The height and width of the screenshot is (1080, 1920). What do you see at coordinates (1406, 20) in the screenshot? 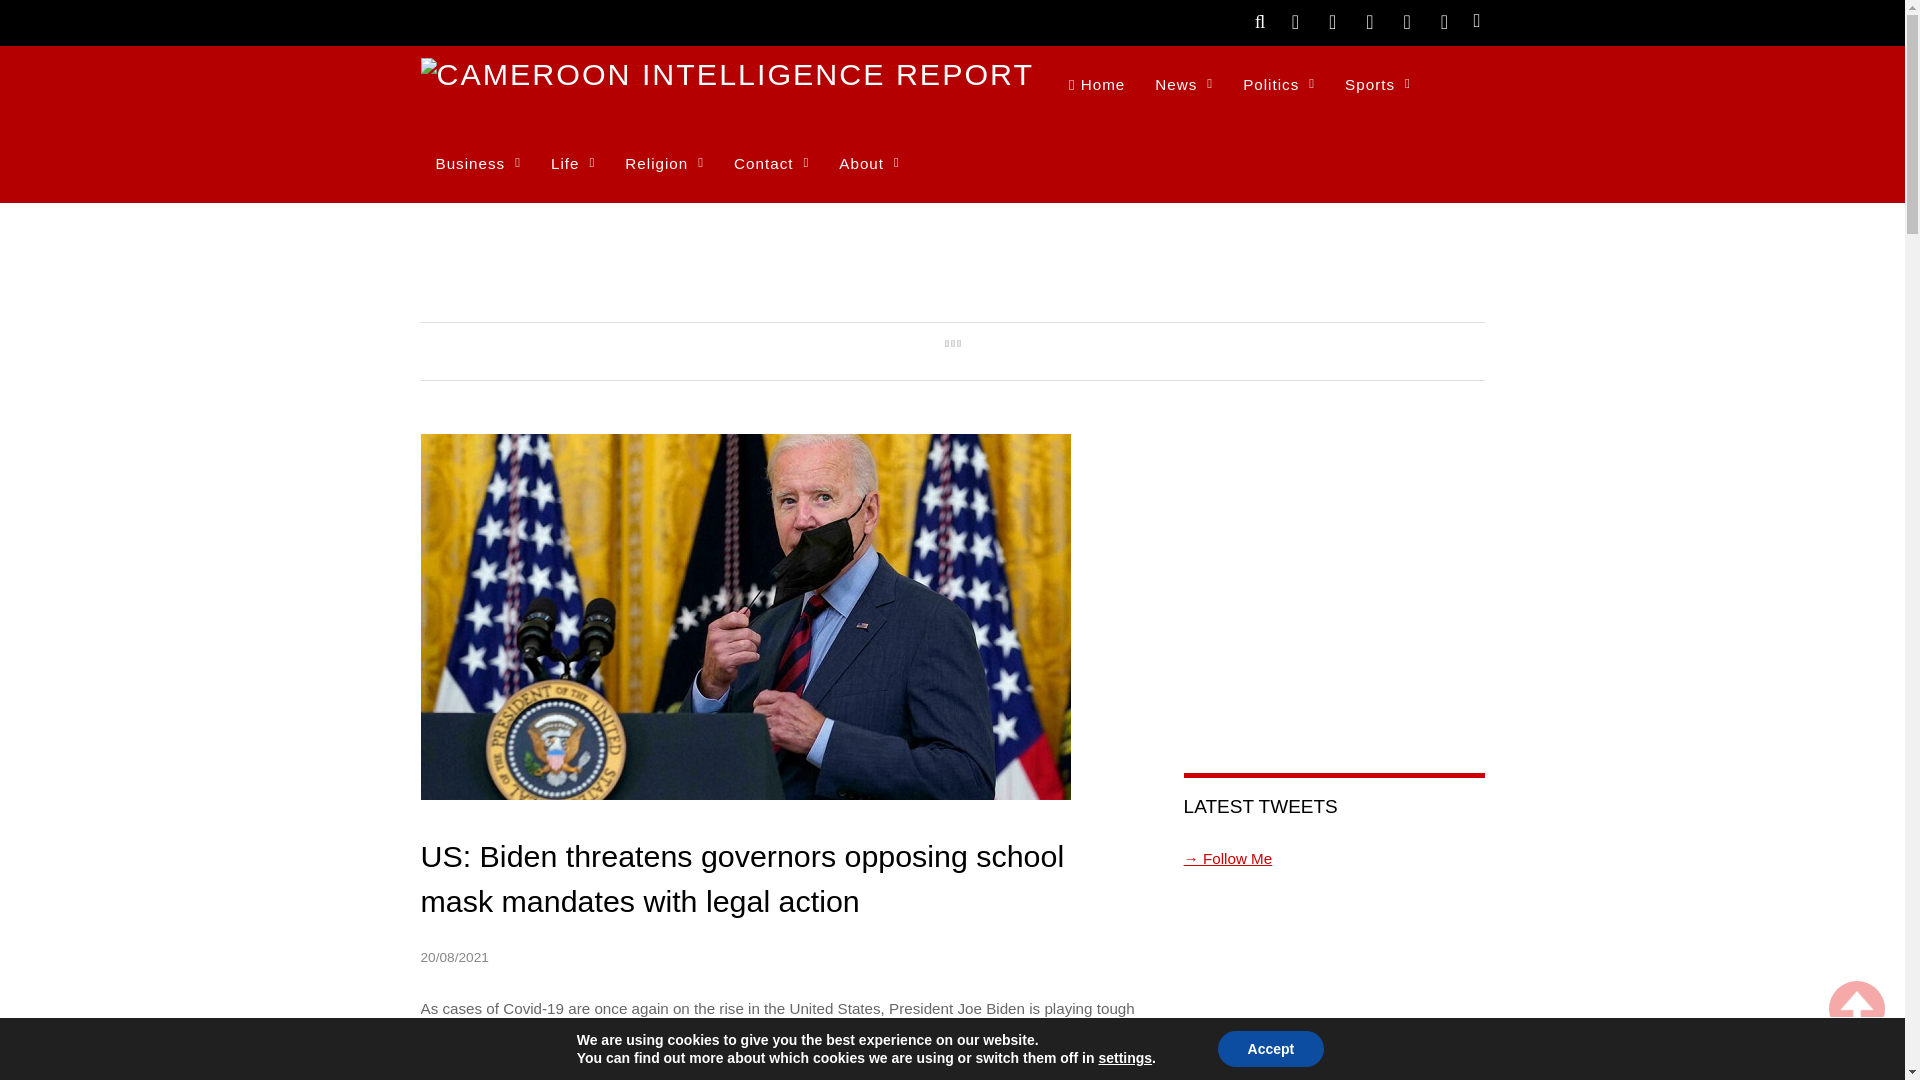
I see `YouTube` at bounding box center [1406, 20].